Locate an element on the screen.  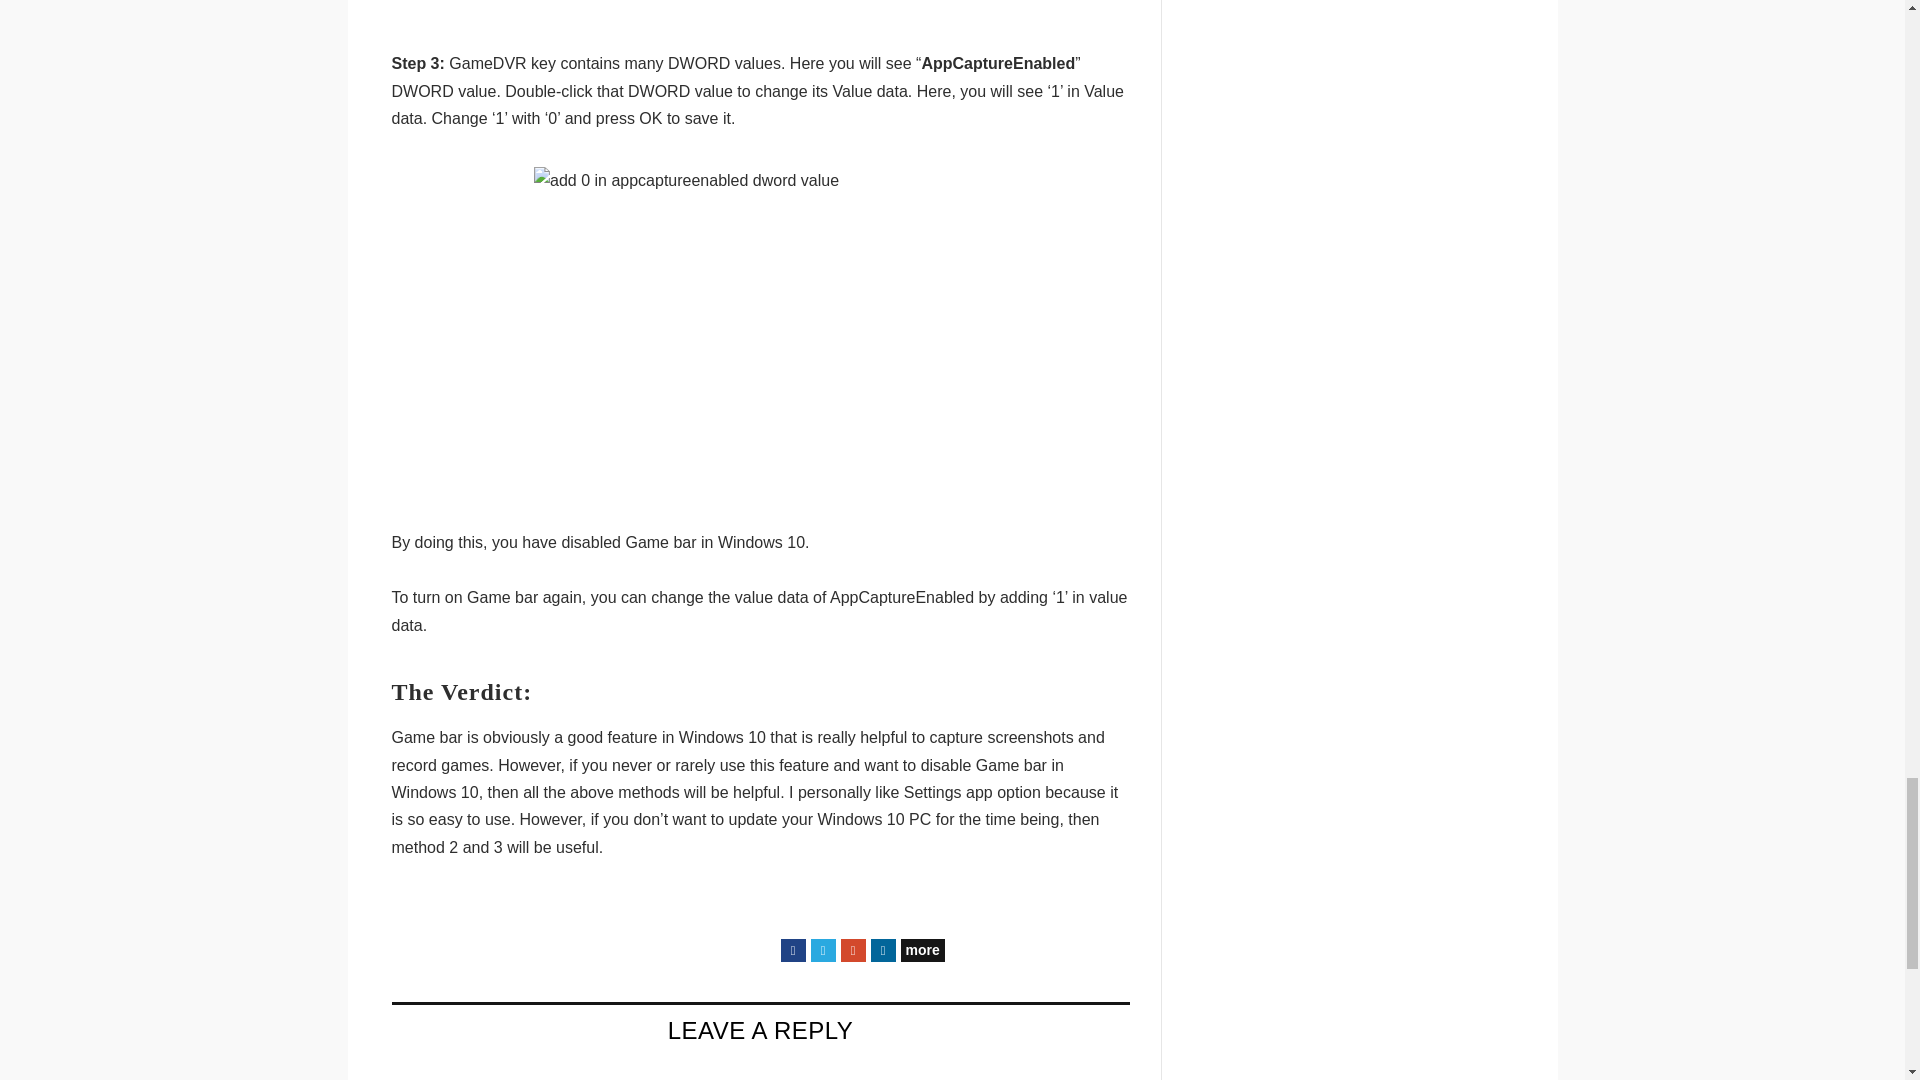
Share on LinkedIn is located at coordinates (882, 950).